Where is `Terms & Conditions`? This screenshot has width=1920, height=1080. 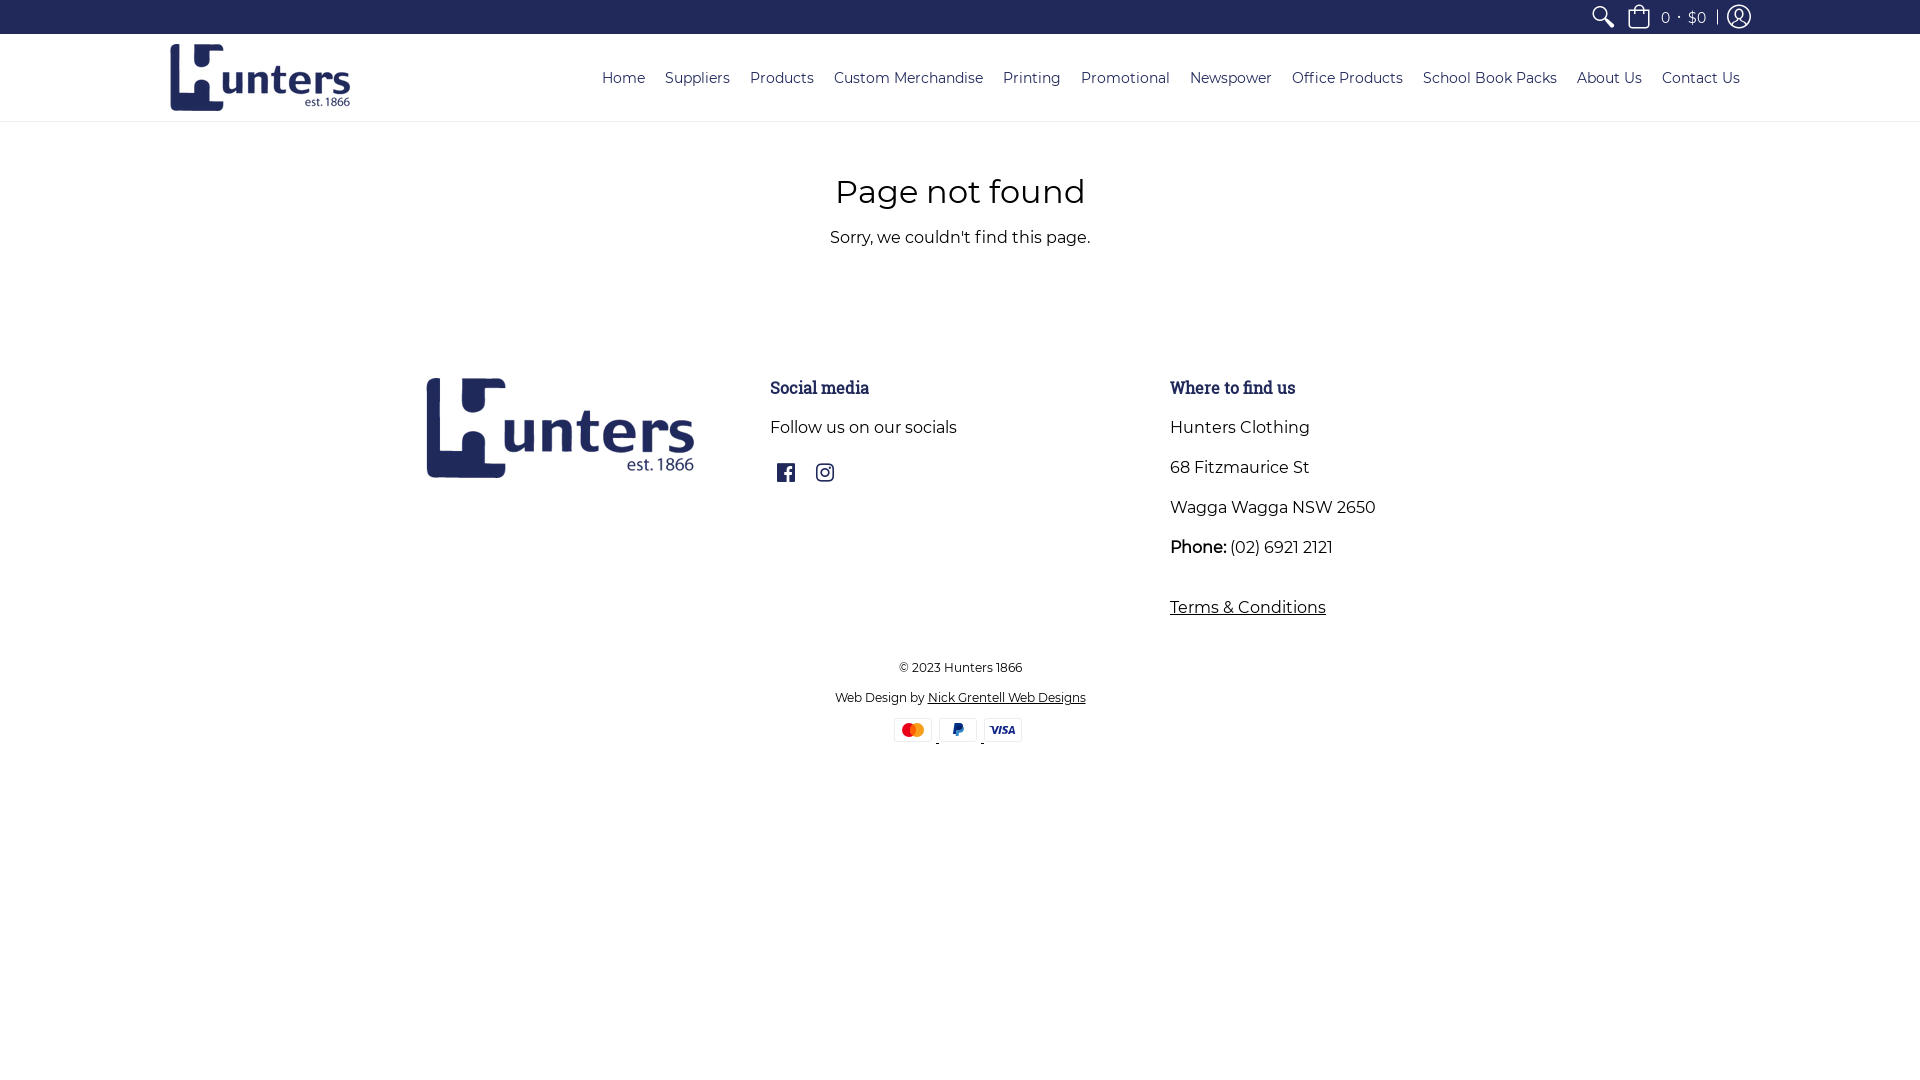 Terms & Conditions is located at coordinates (1248, 608).